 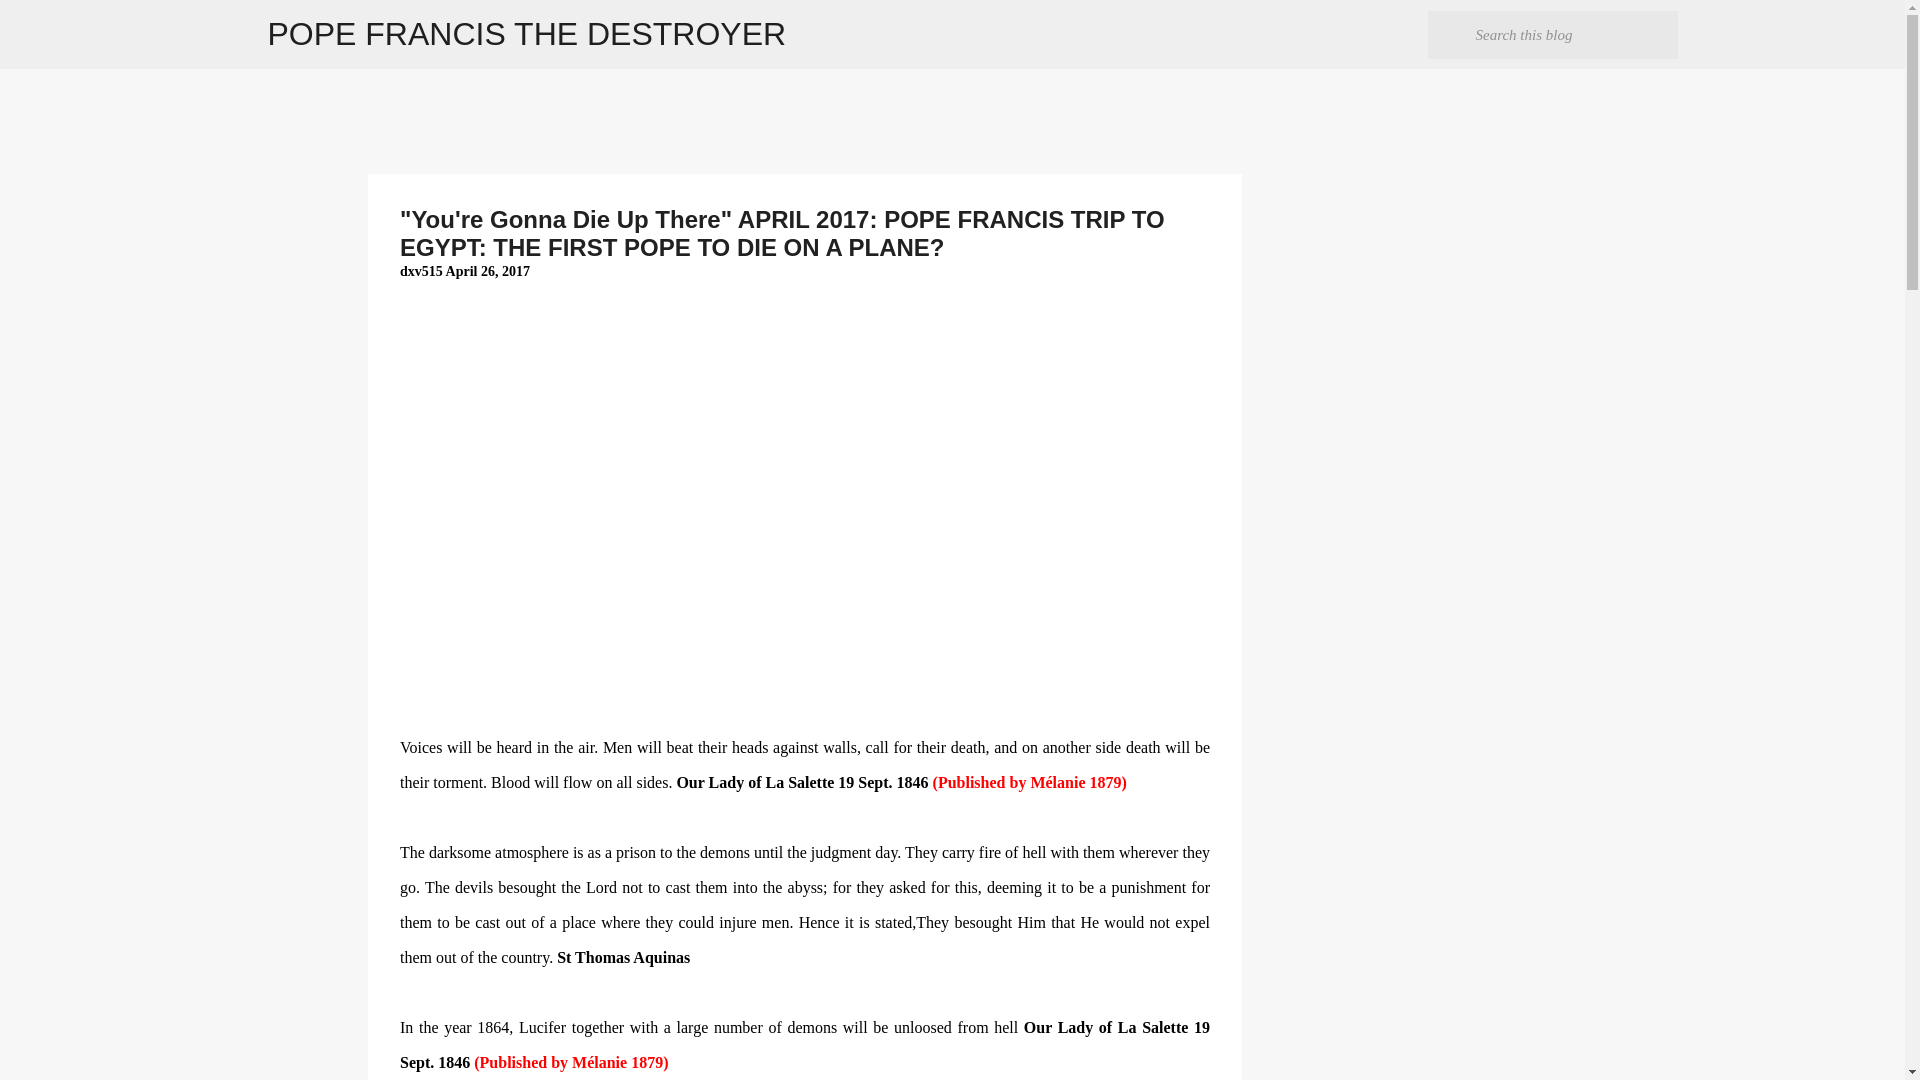 I want to click on POPE FRANCIS THE DESTROYER, so click(x=528, y=34).